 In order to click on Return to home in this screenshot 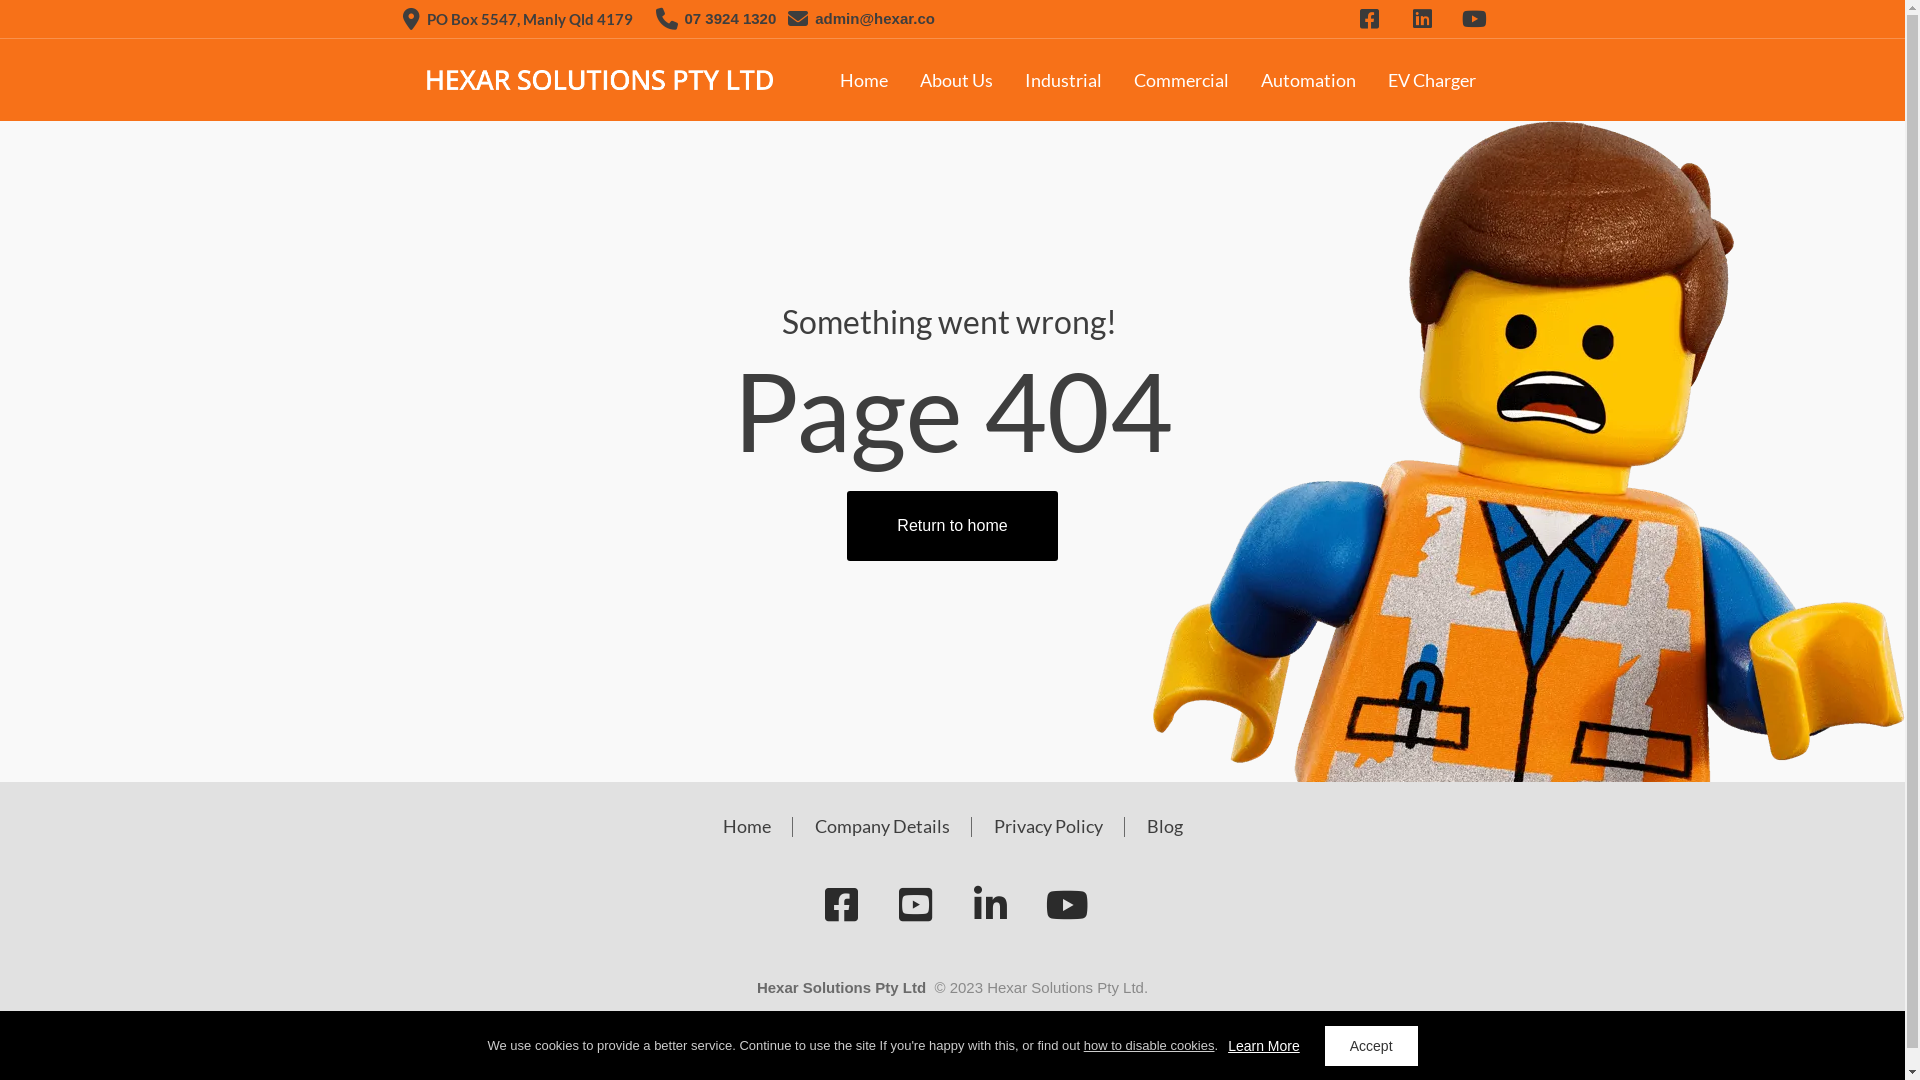, I will do `click(952, 526)`.